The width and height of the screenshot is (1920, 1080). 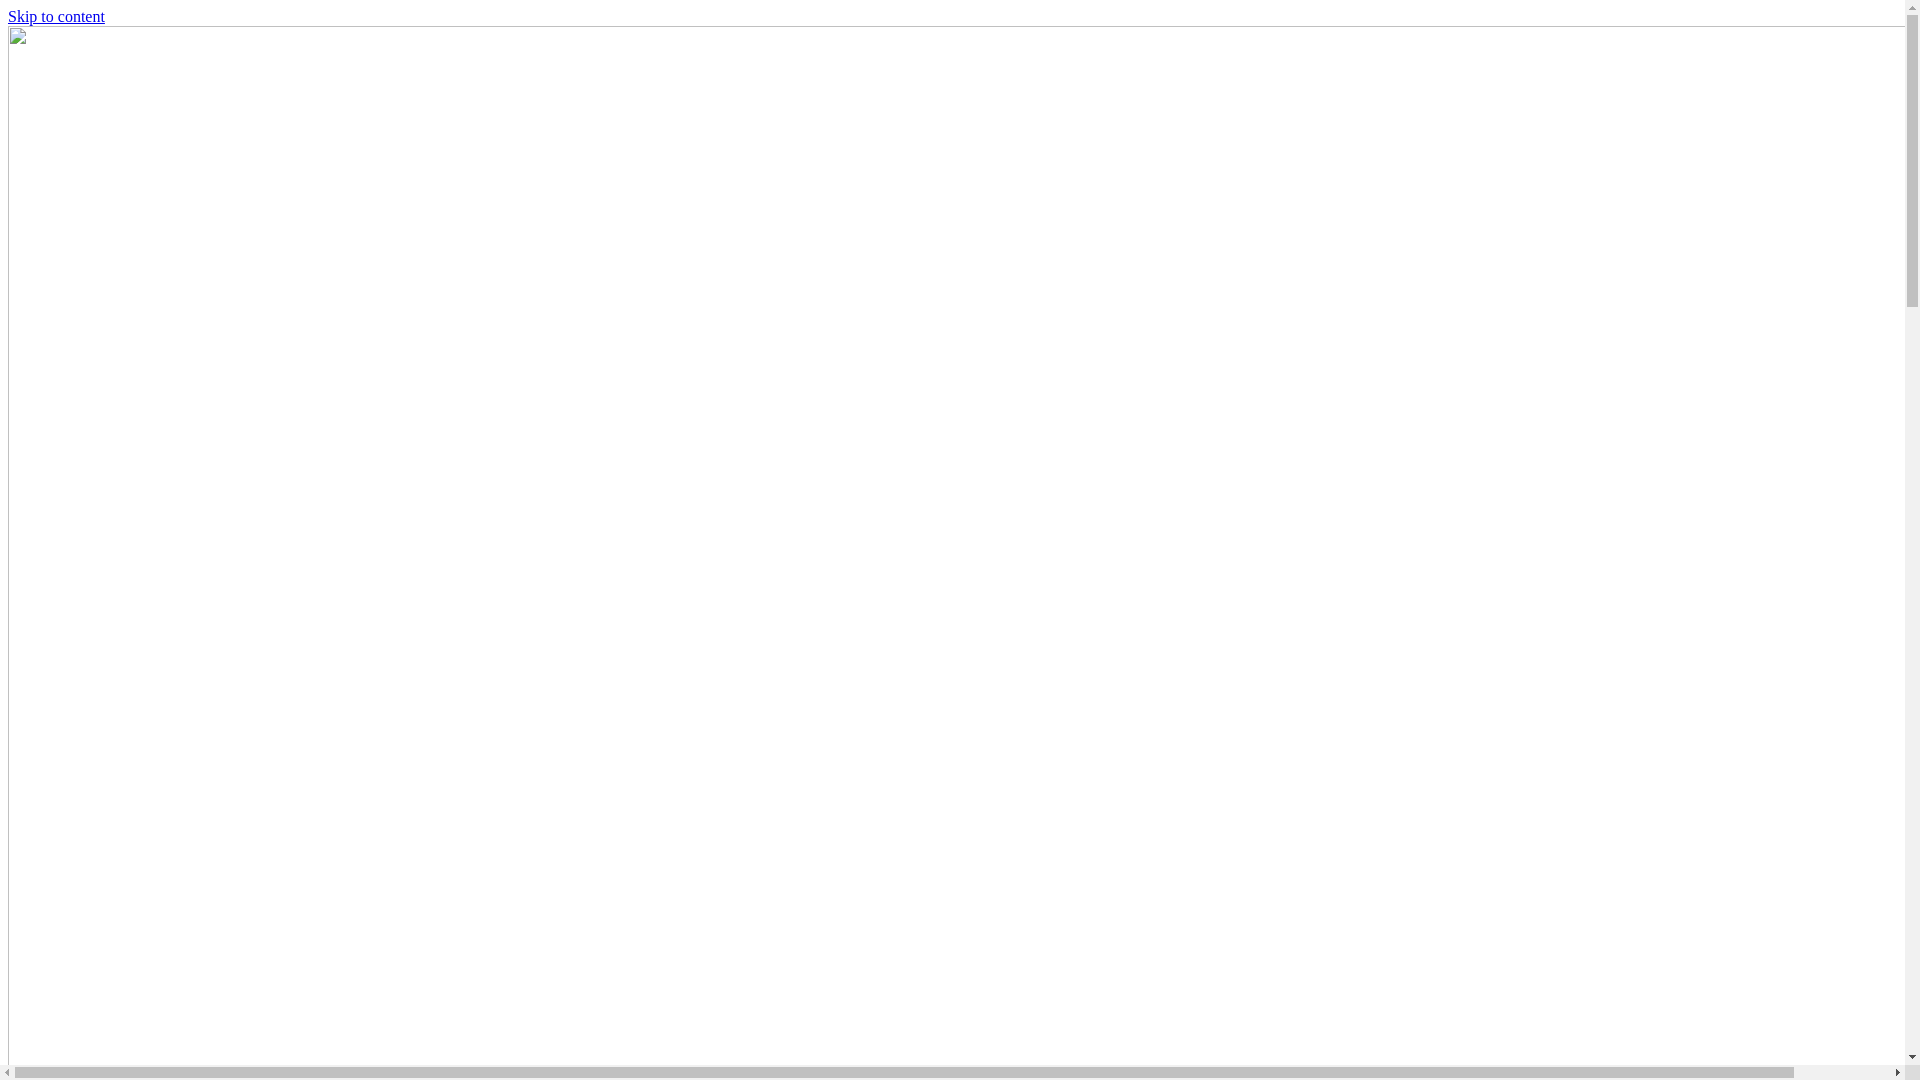 I want to click on Skip to content, so click(x=56, y=16).